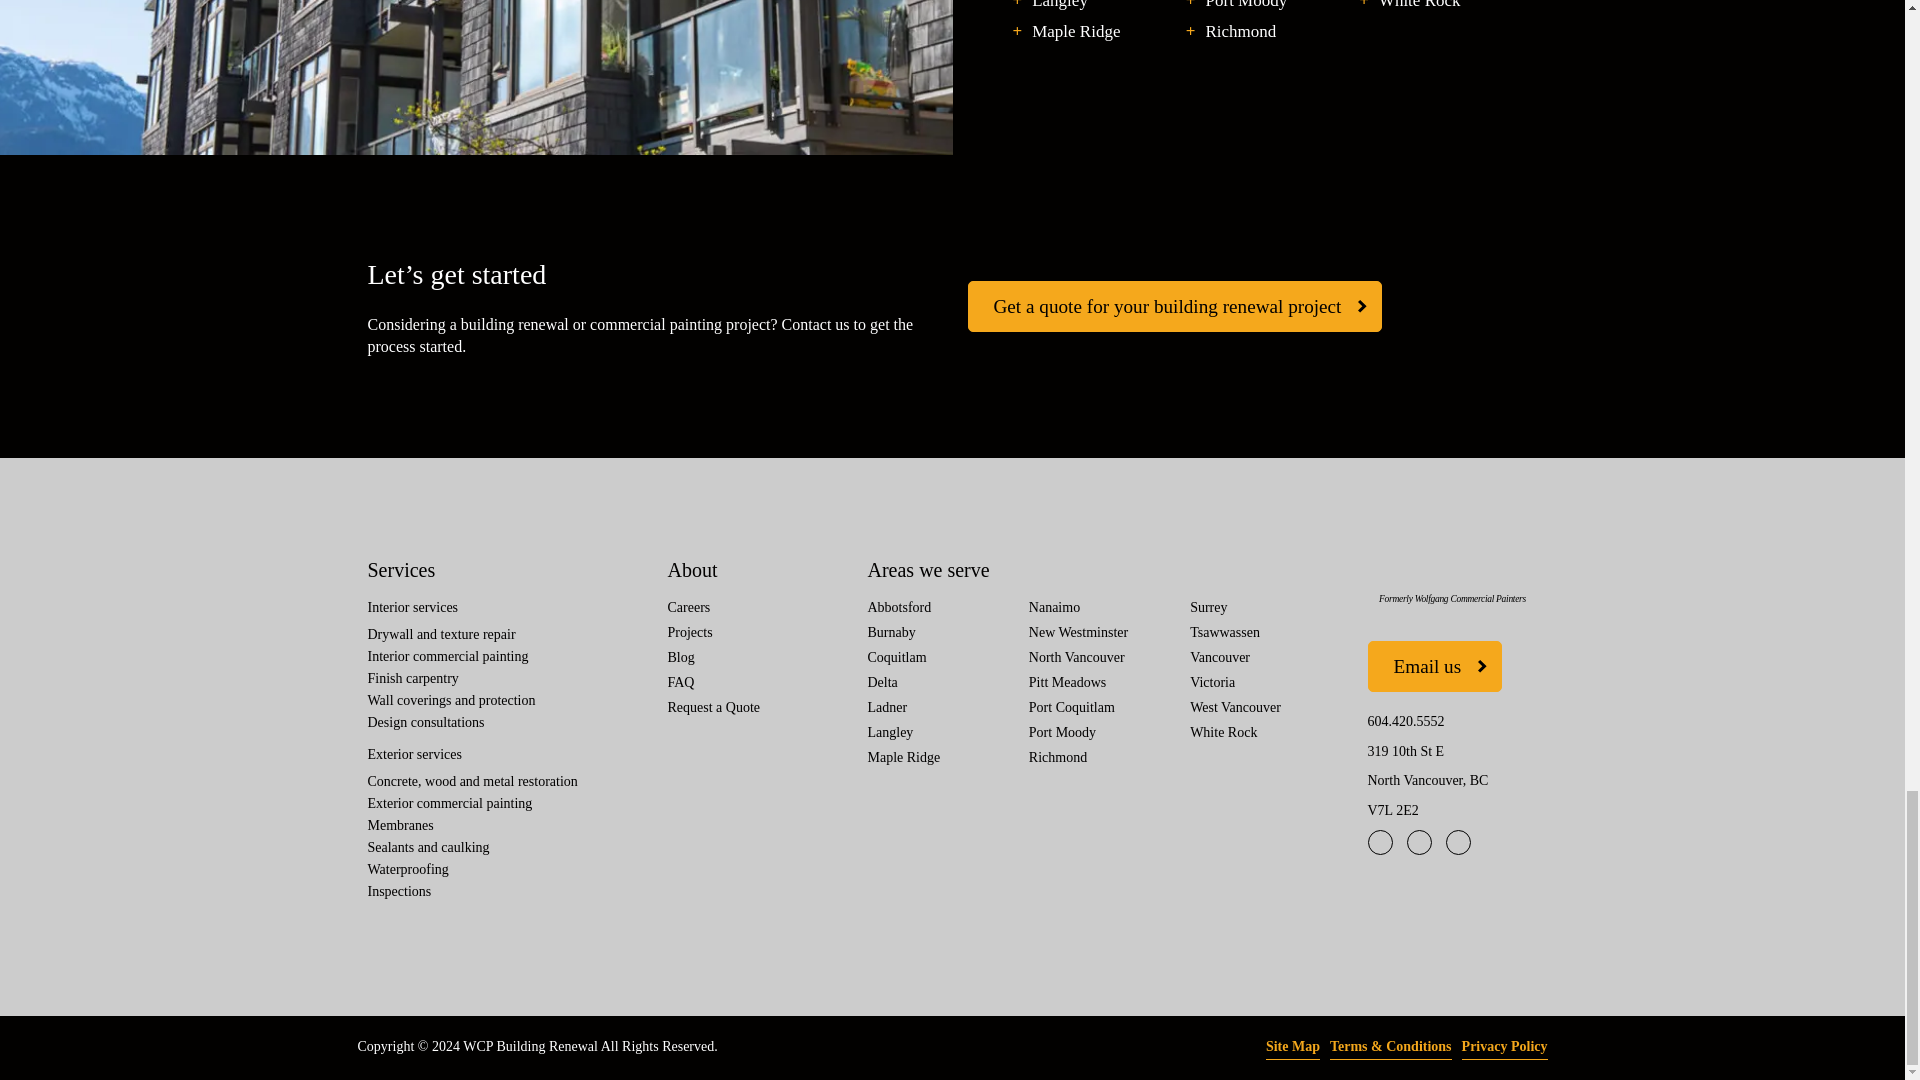 The height and width of the screenshot is (1080, 1920). I want to click on 6044205552, so click(1406, 721).